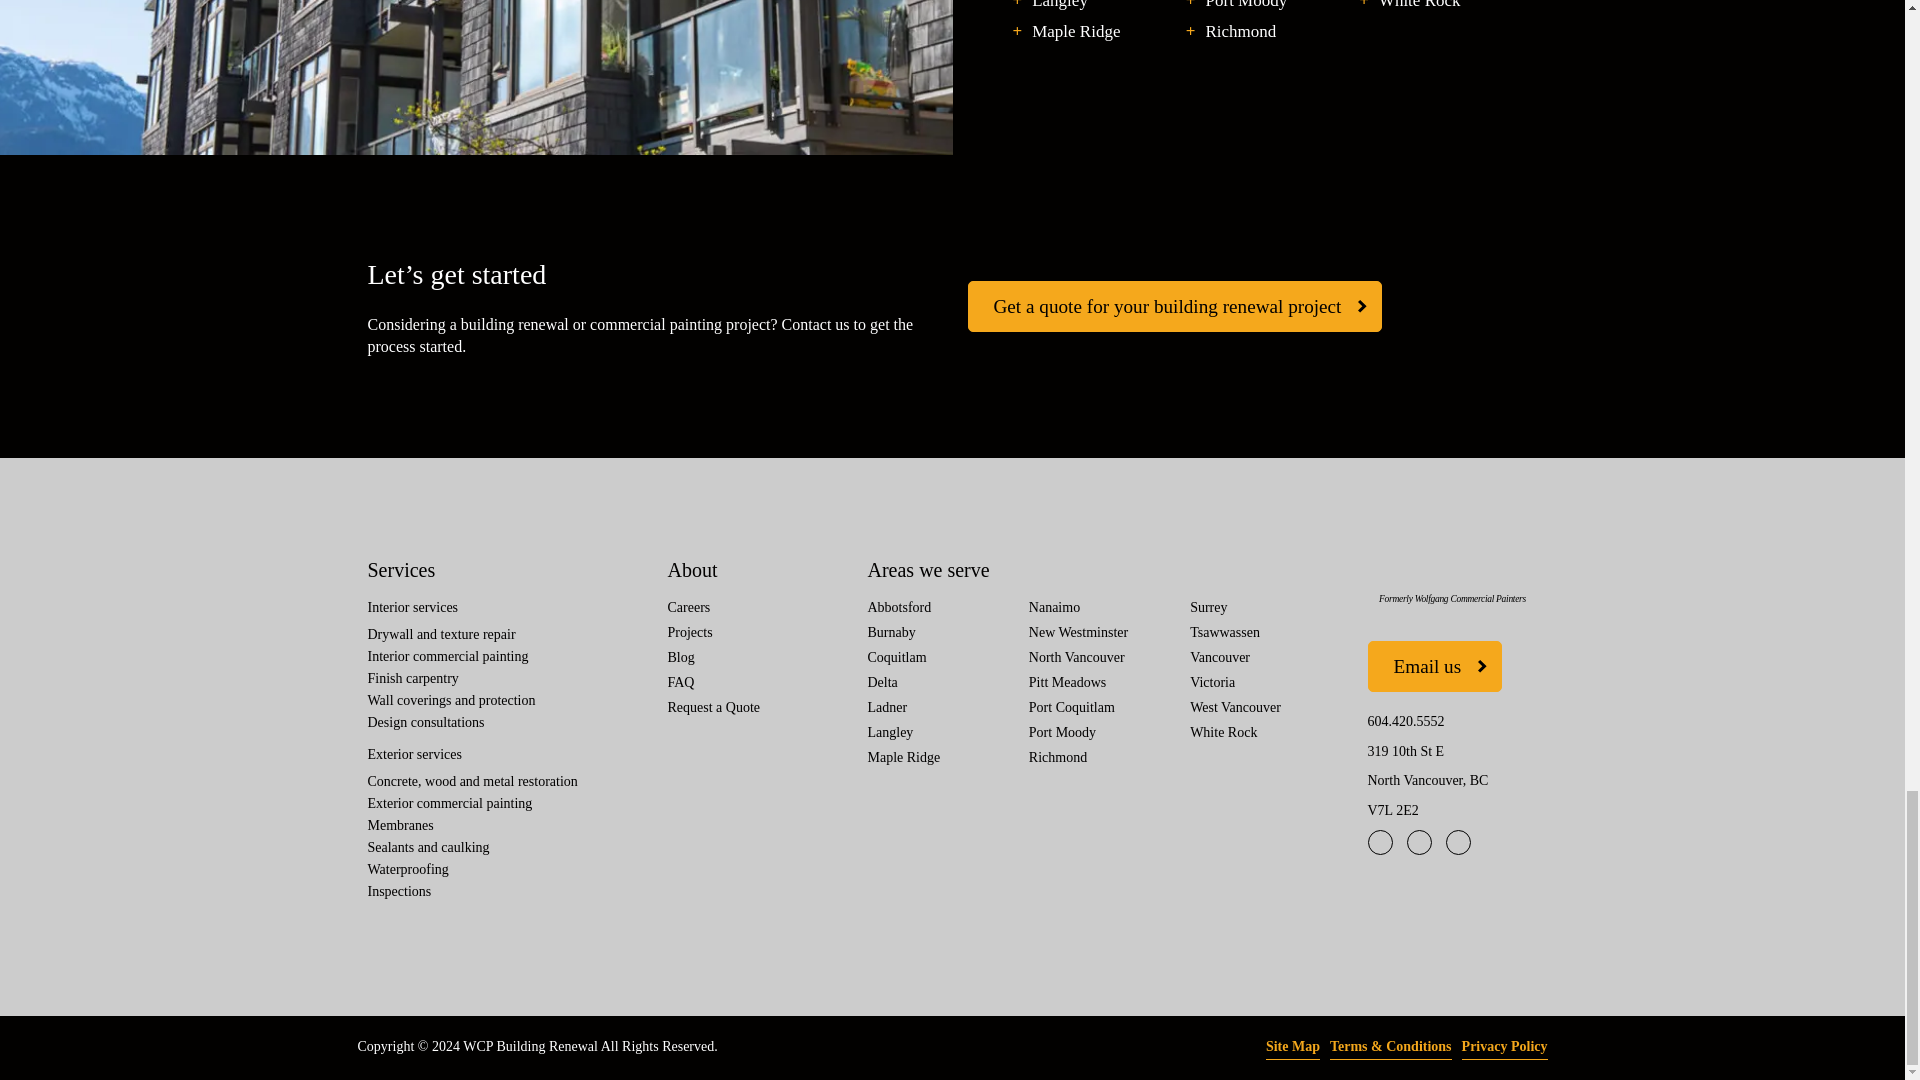 The height and width of the screenshot is (1080, 1920). I want to click on 6044205552, so click(1406, 721).